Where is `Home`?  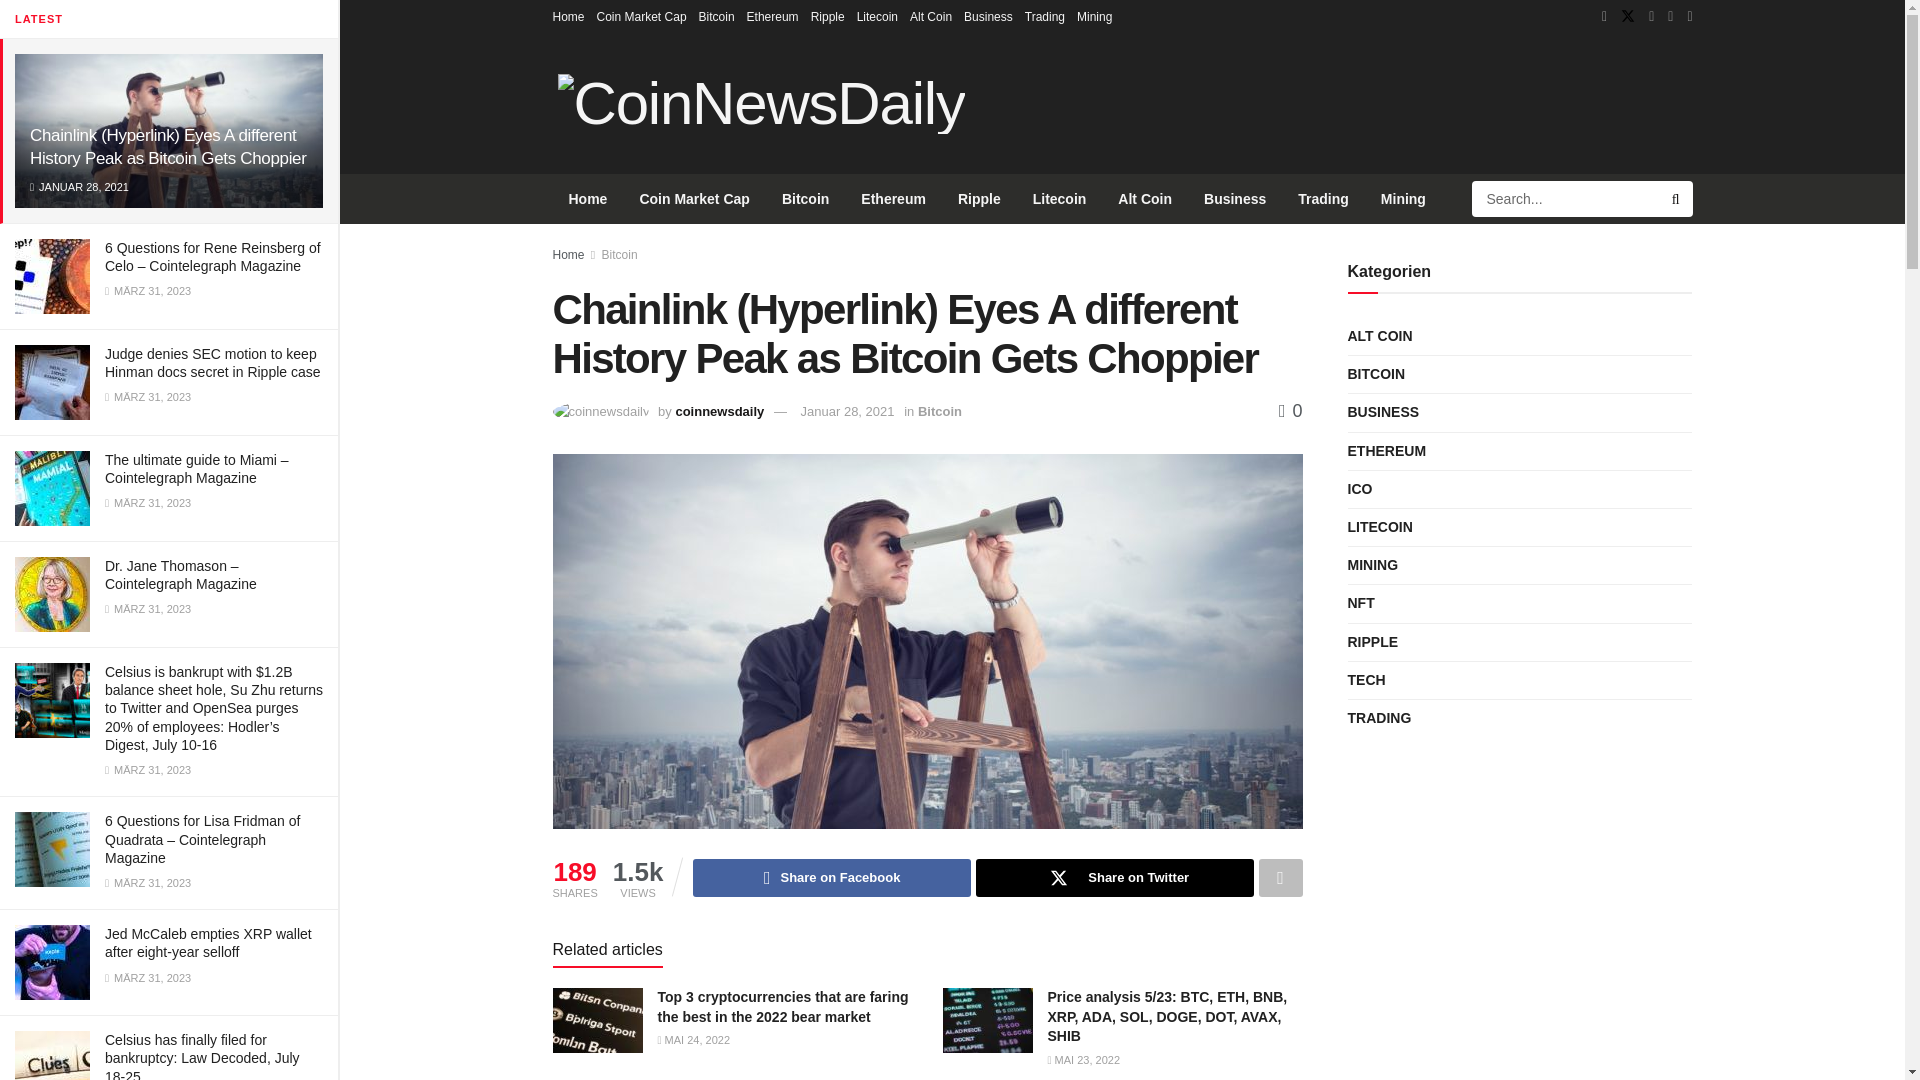
Home is located at coordinates (568, 16).